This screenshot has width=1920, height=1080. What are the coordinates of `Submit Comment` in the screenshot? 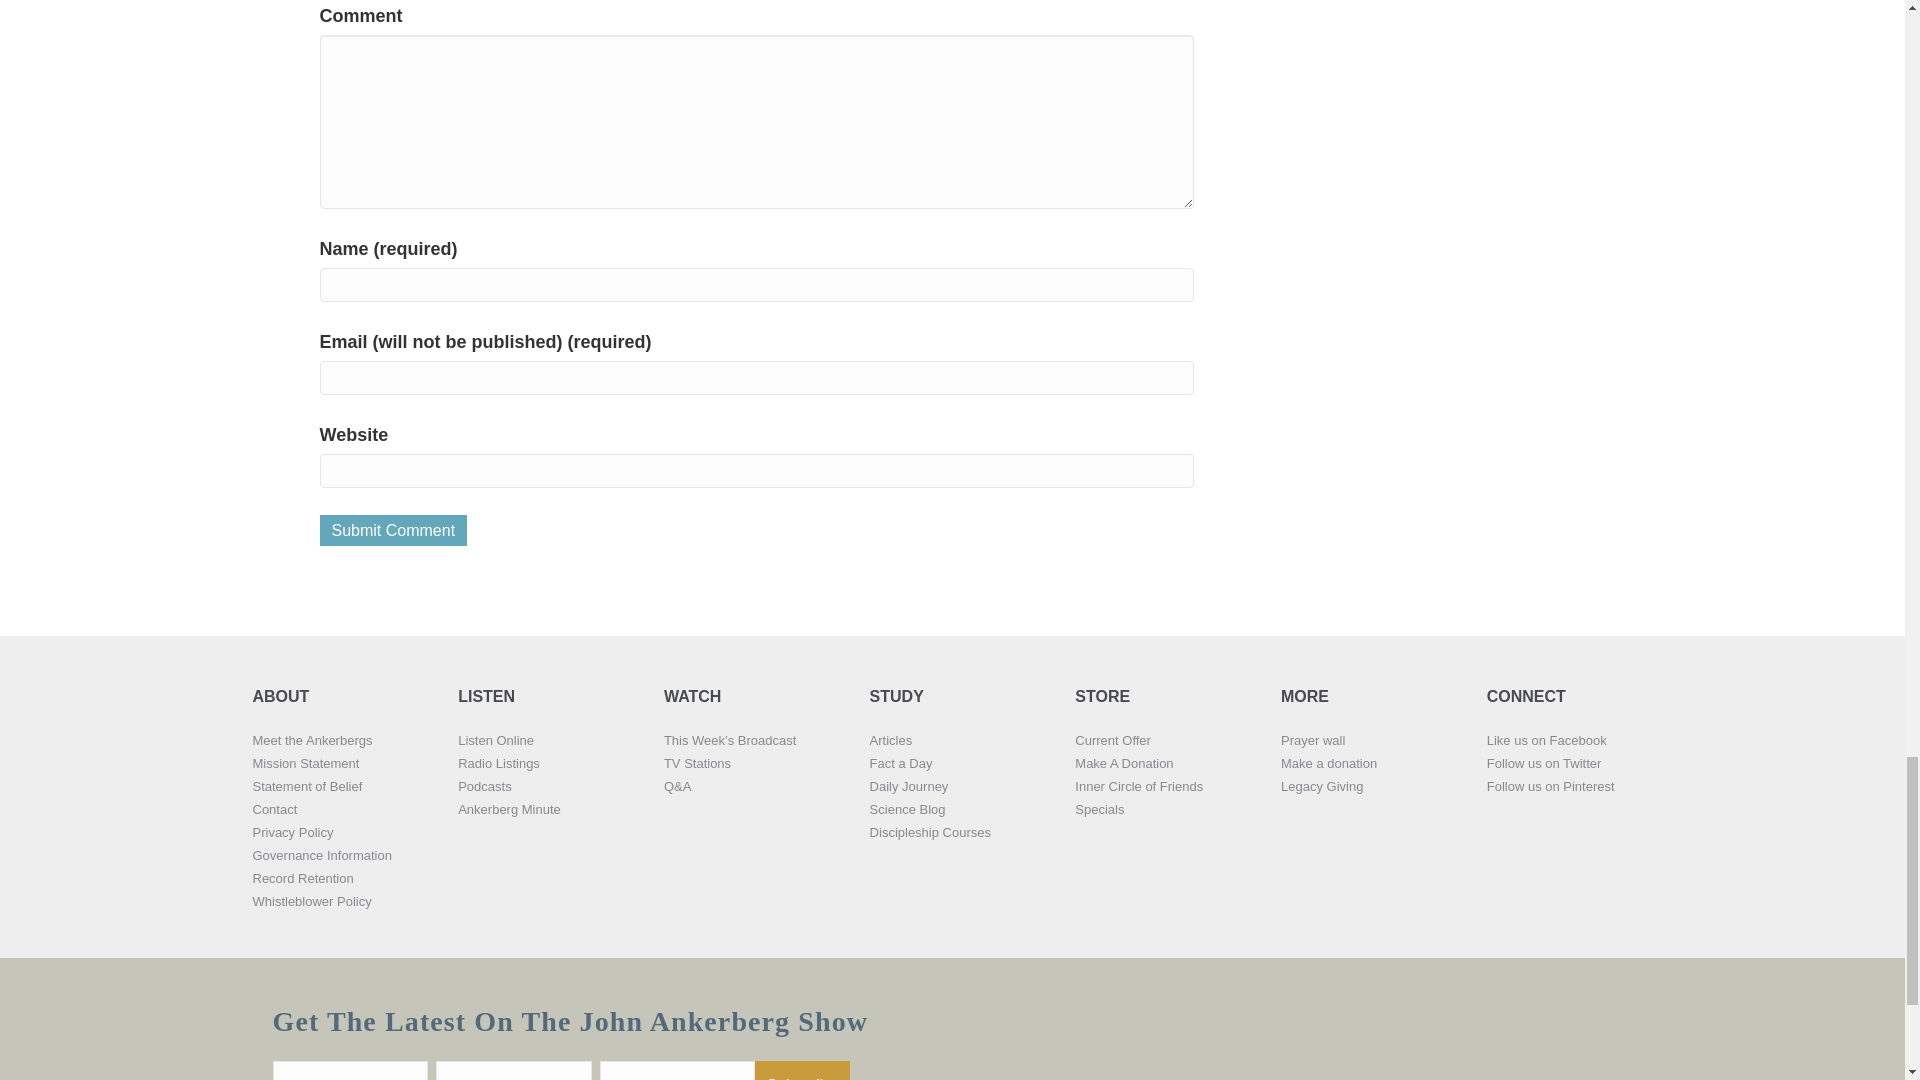 It's located at (394, 530).